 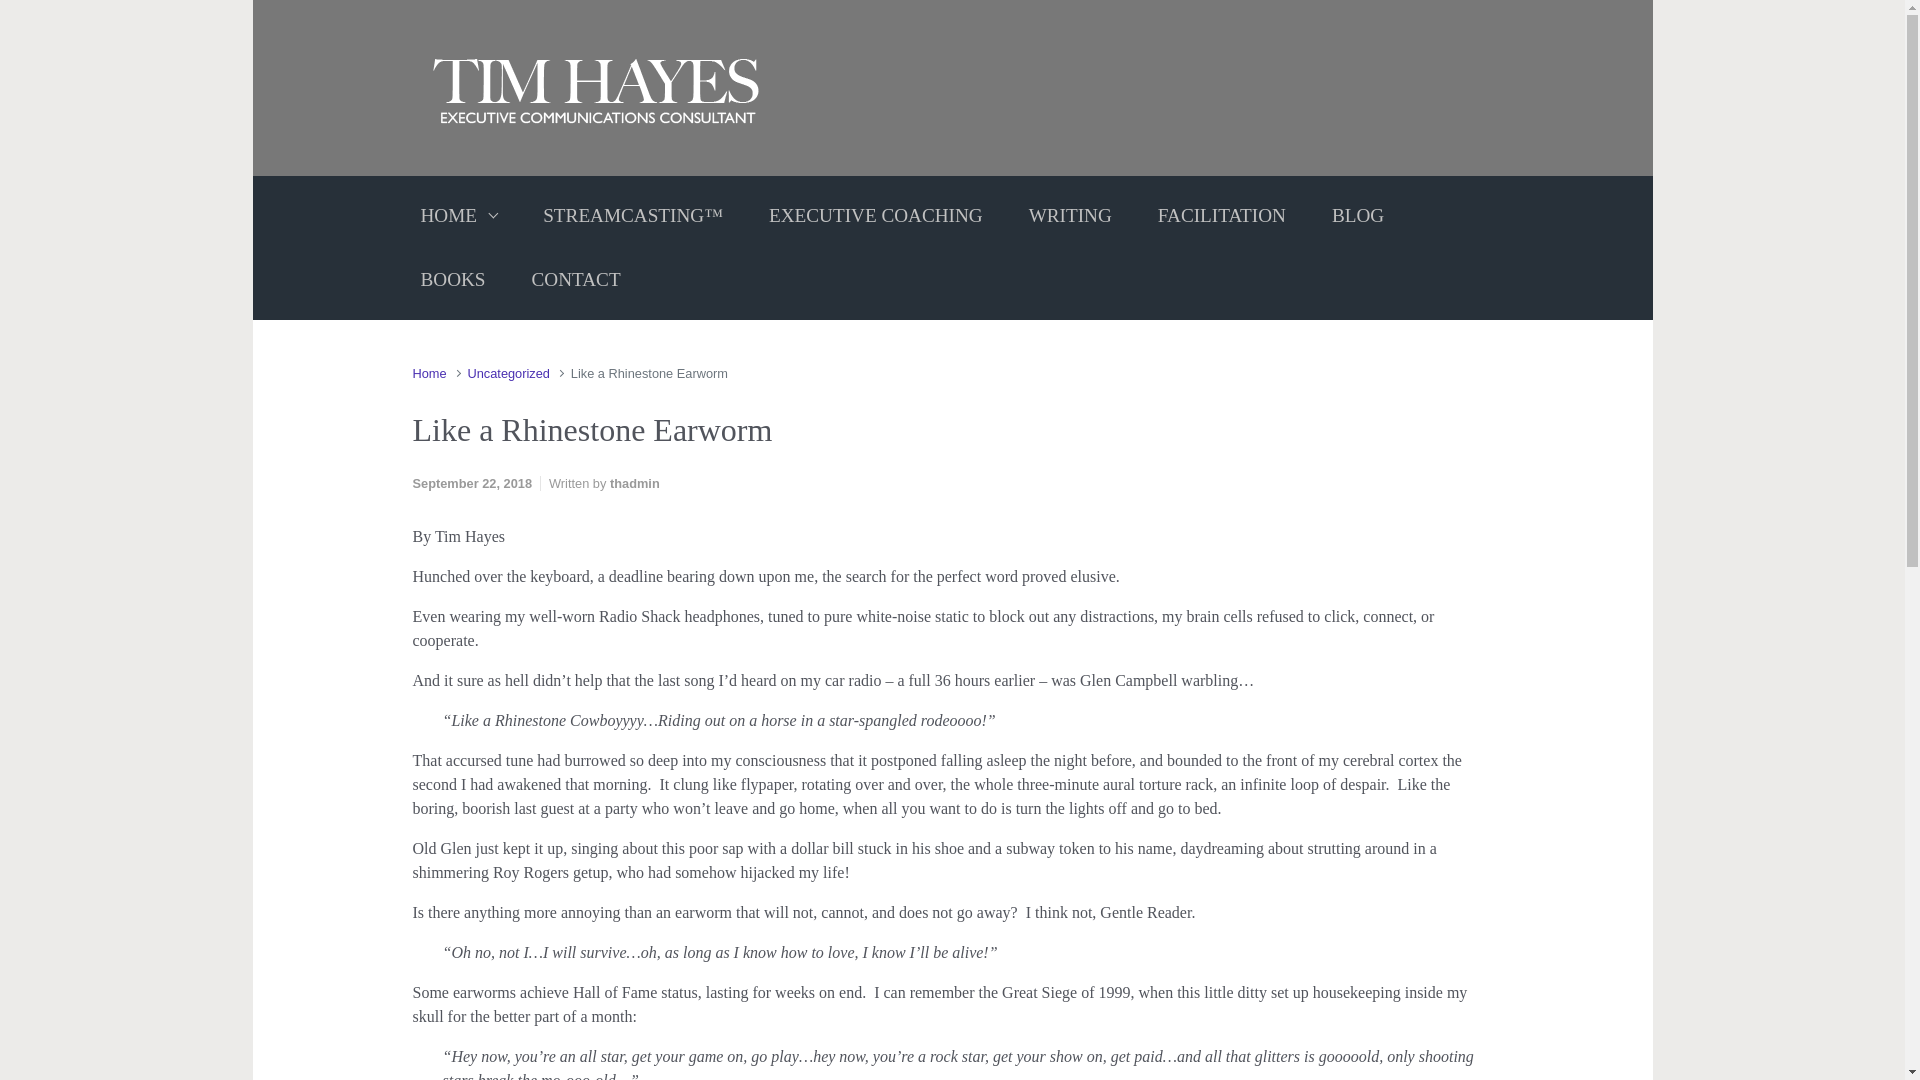 What do you see at coordinates (24, 14) in the screenshot?
I see `Skip to main content` at bounding box center [24, 14].